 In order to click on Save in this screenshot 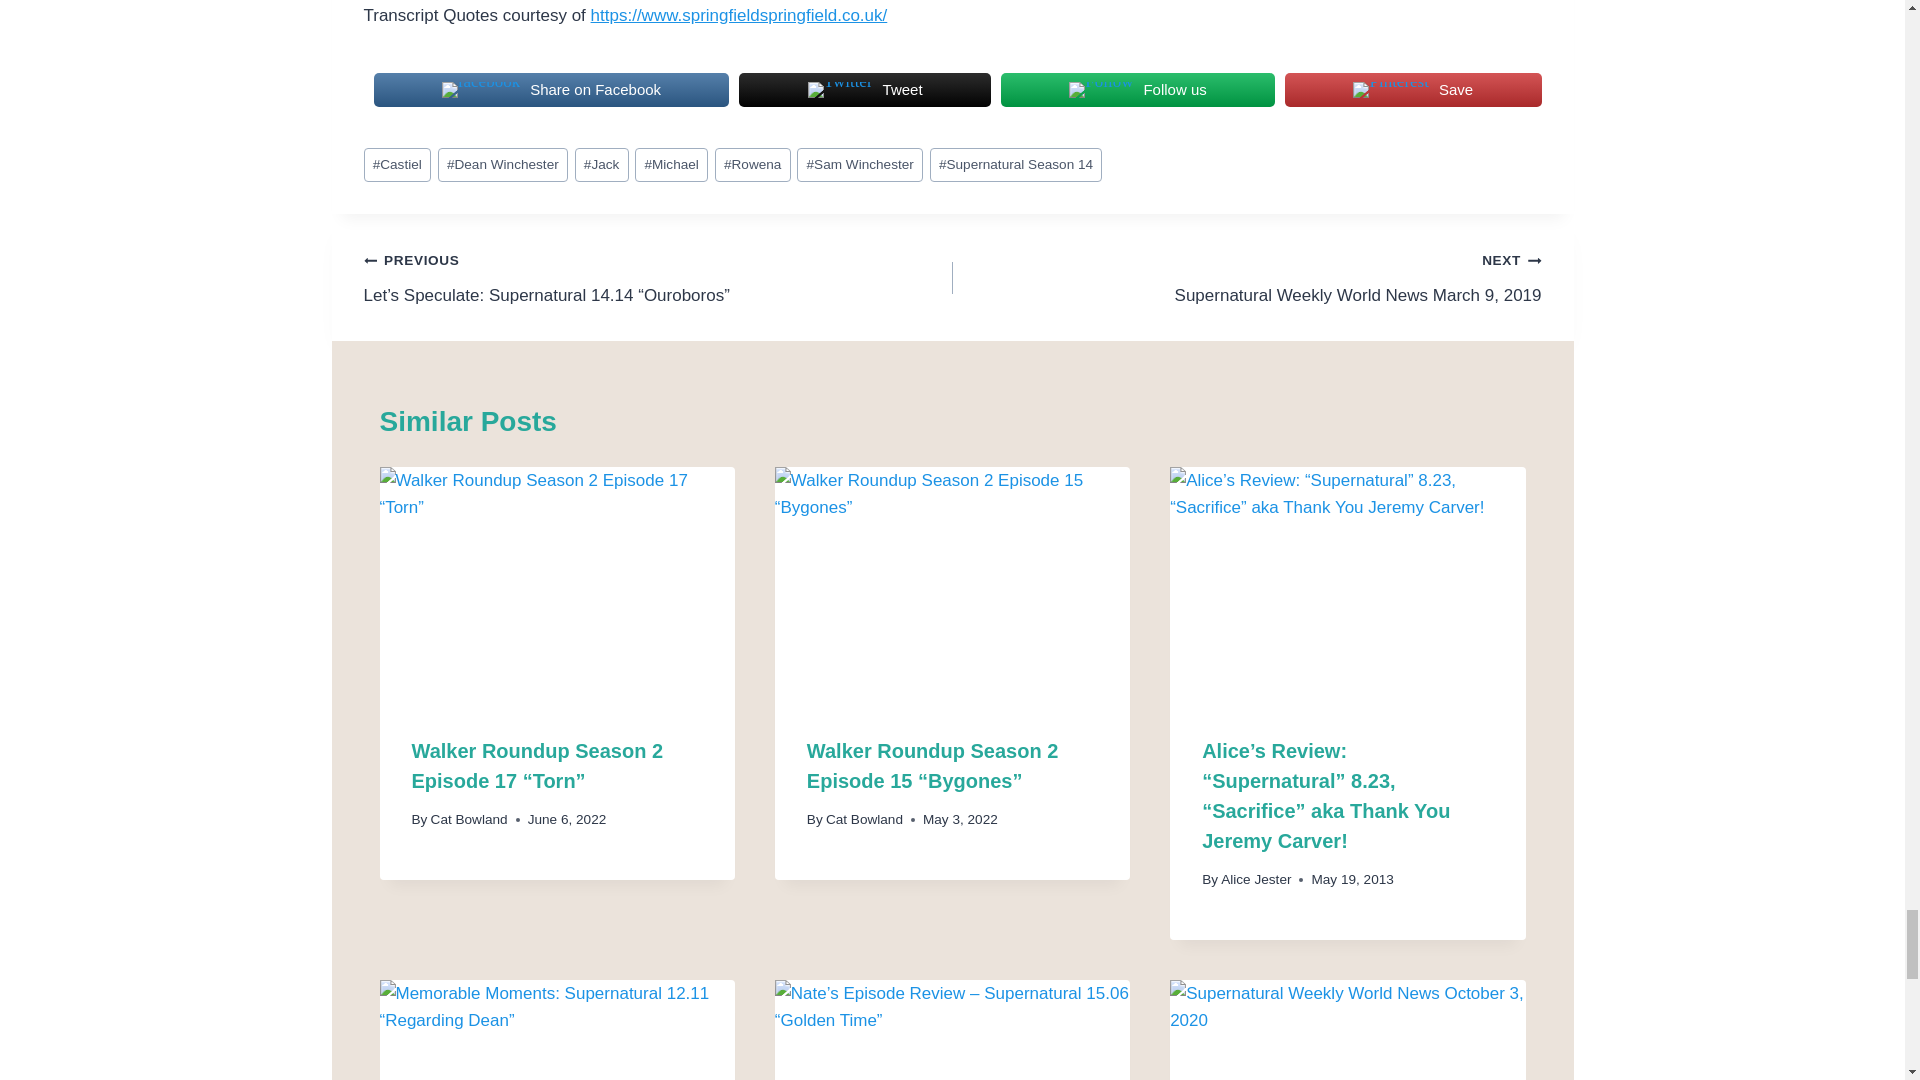, I will do `click(1412, 90)`.